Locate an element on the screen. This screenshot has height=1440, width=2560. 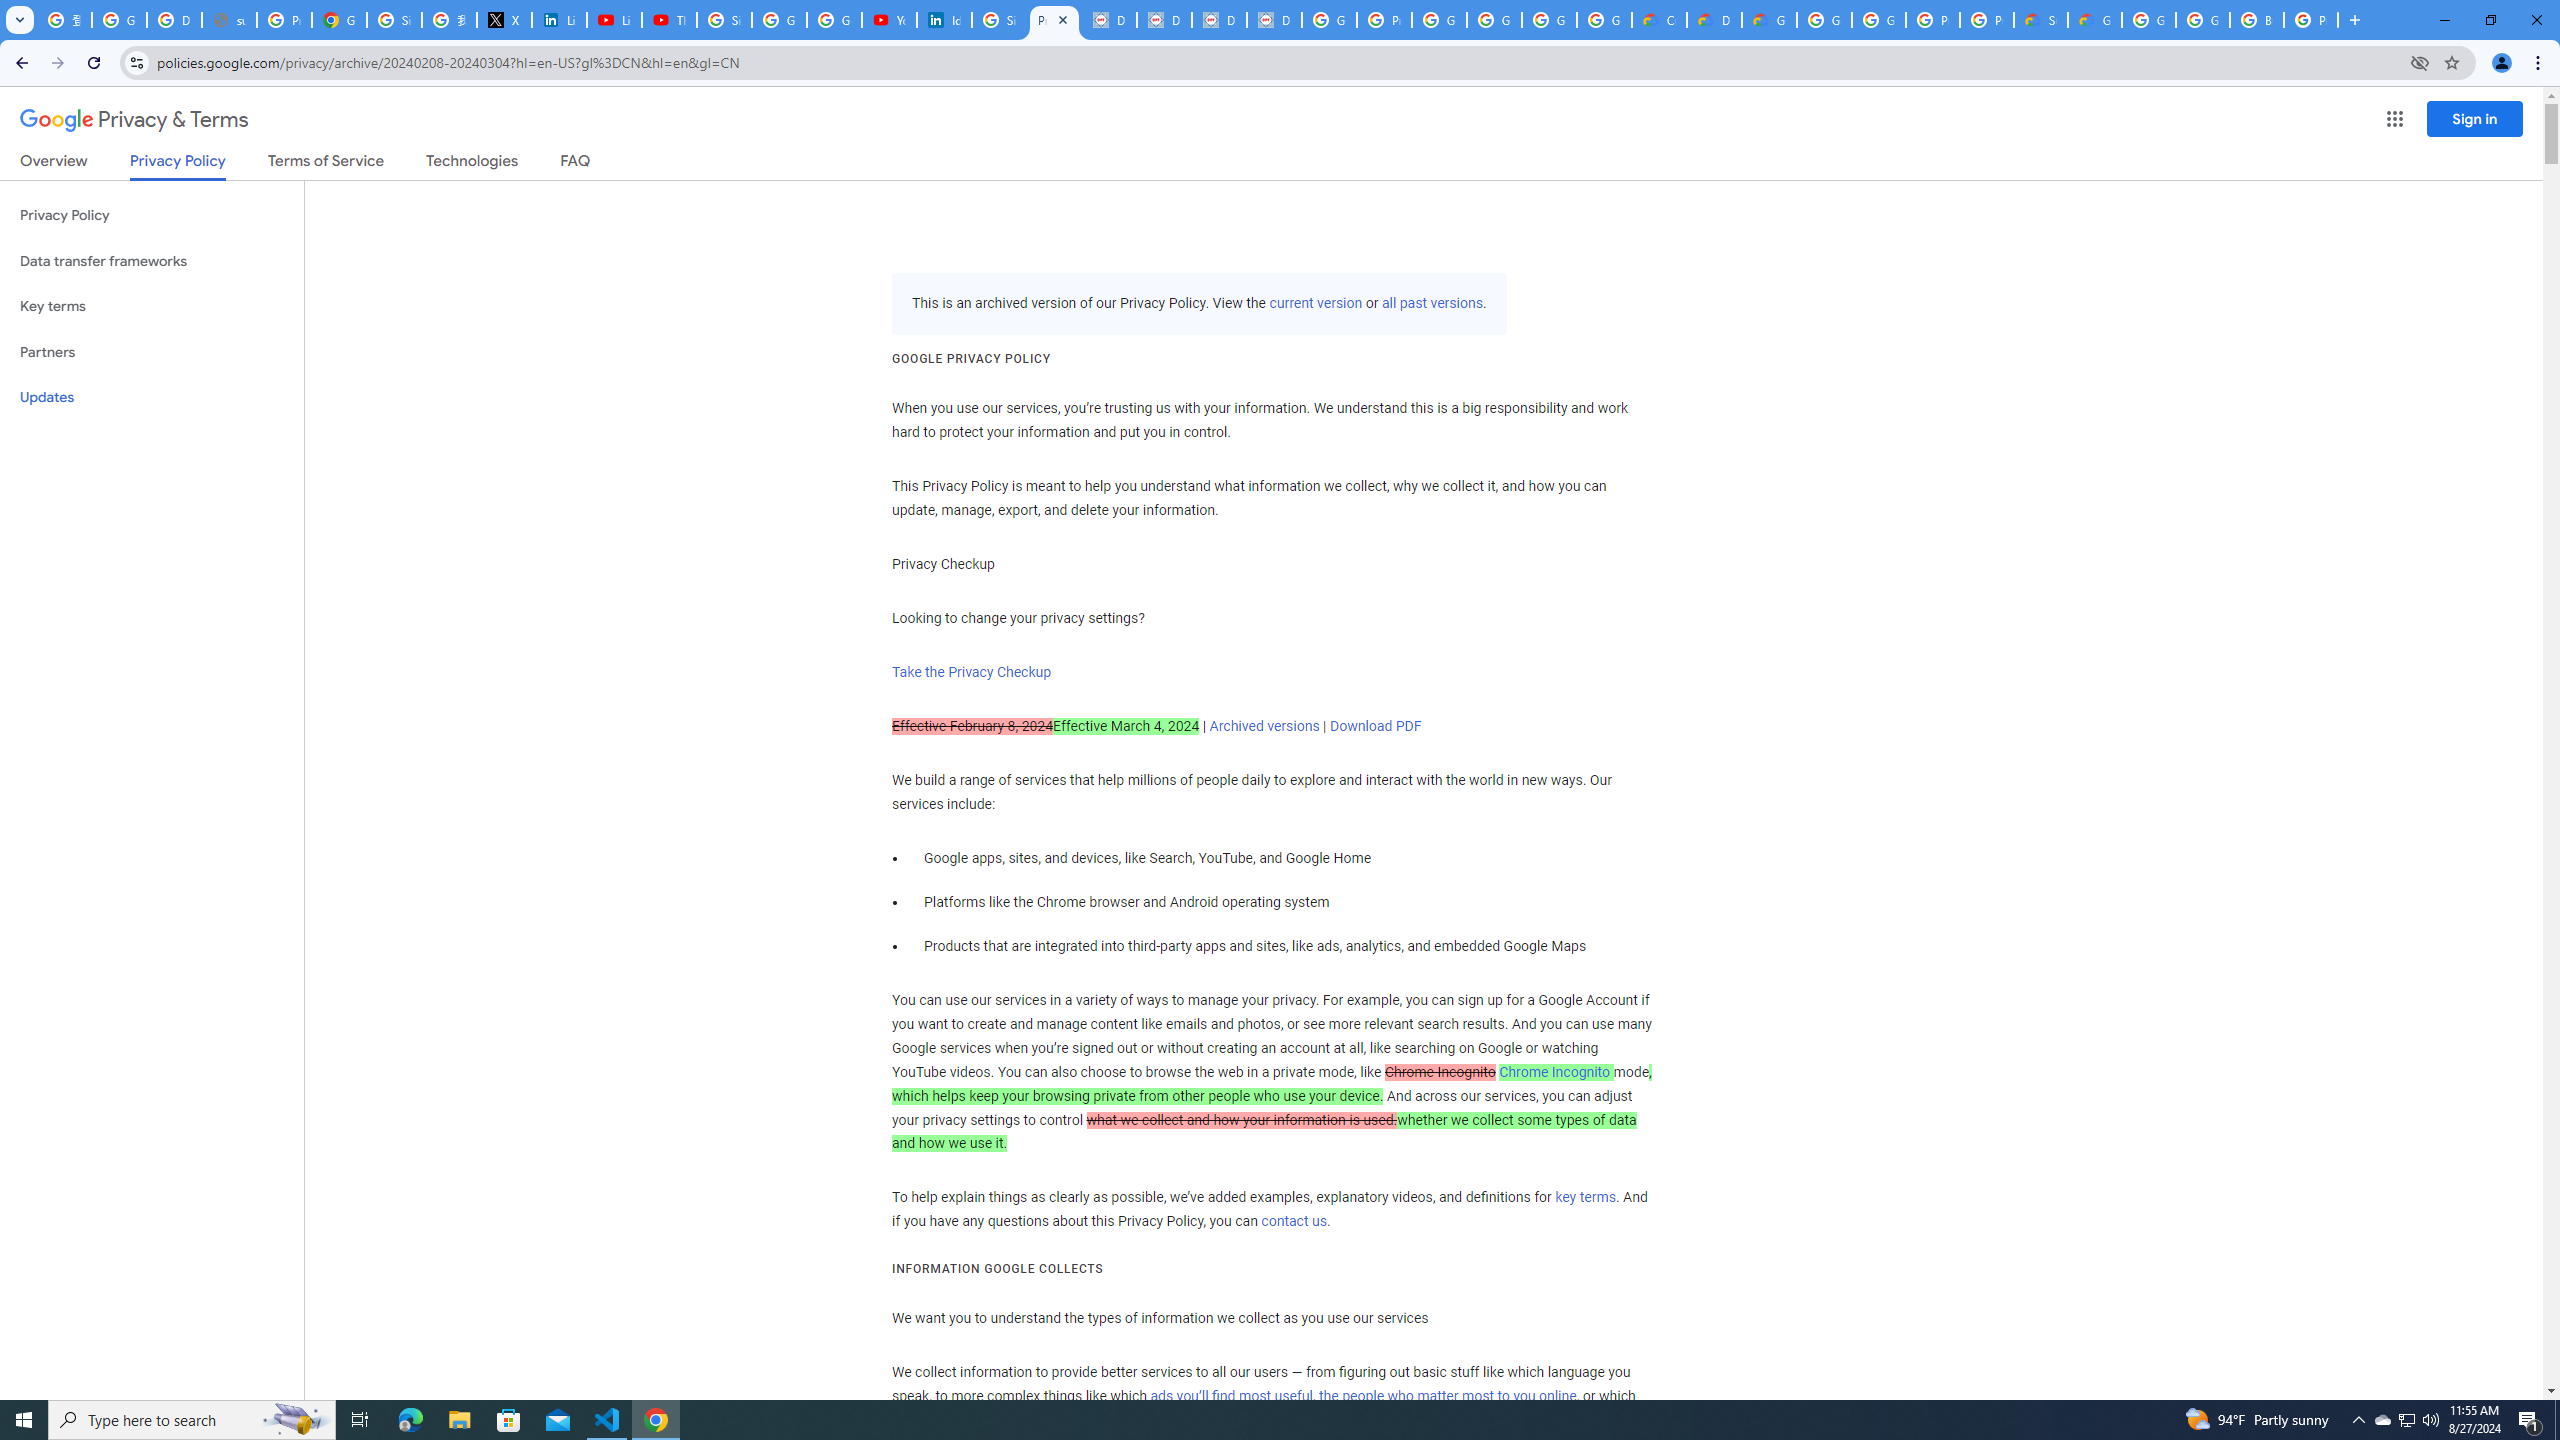
LinkedIn Privacy Policy is located at coordinates (559, 20).